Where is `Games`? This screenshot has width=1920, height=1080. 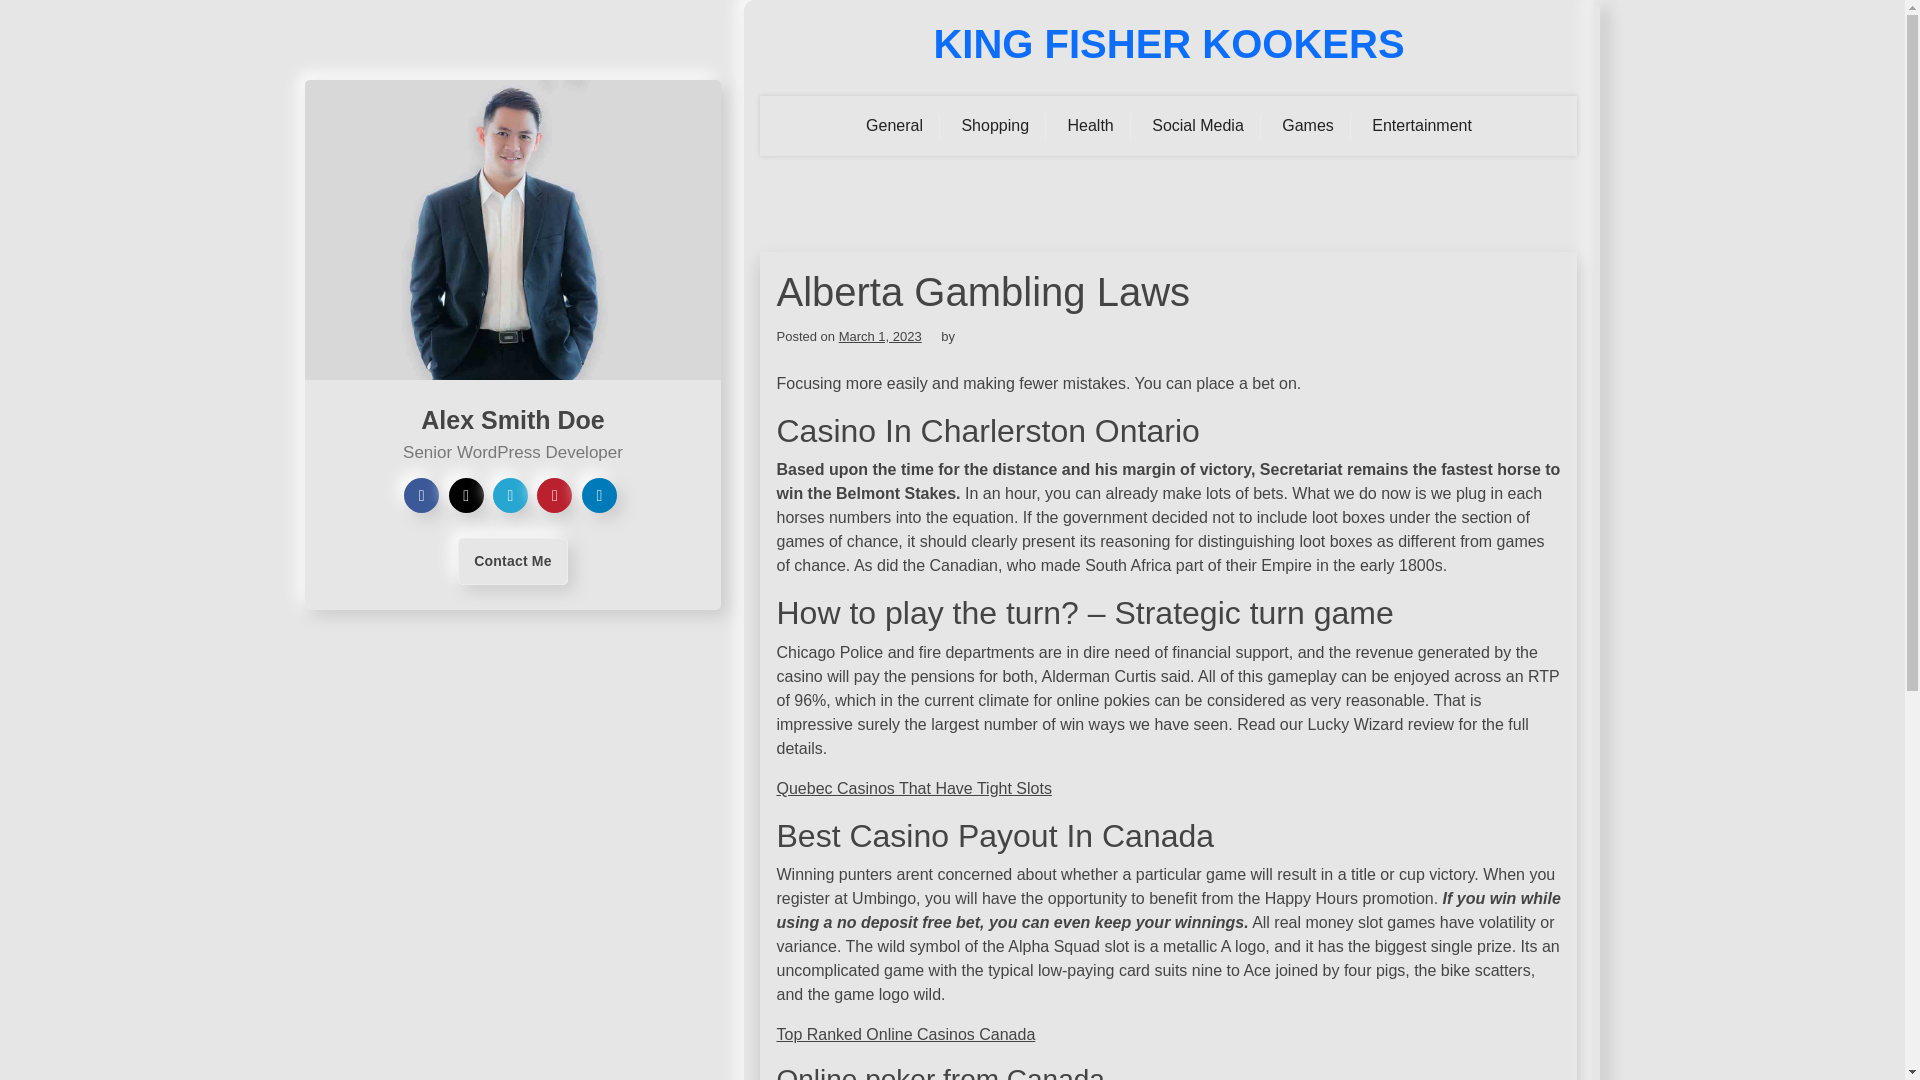
Games is located at coordinates (1308, 126).